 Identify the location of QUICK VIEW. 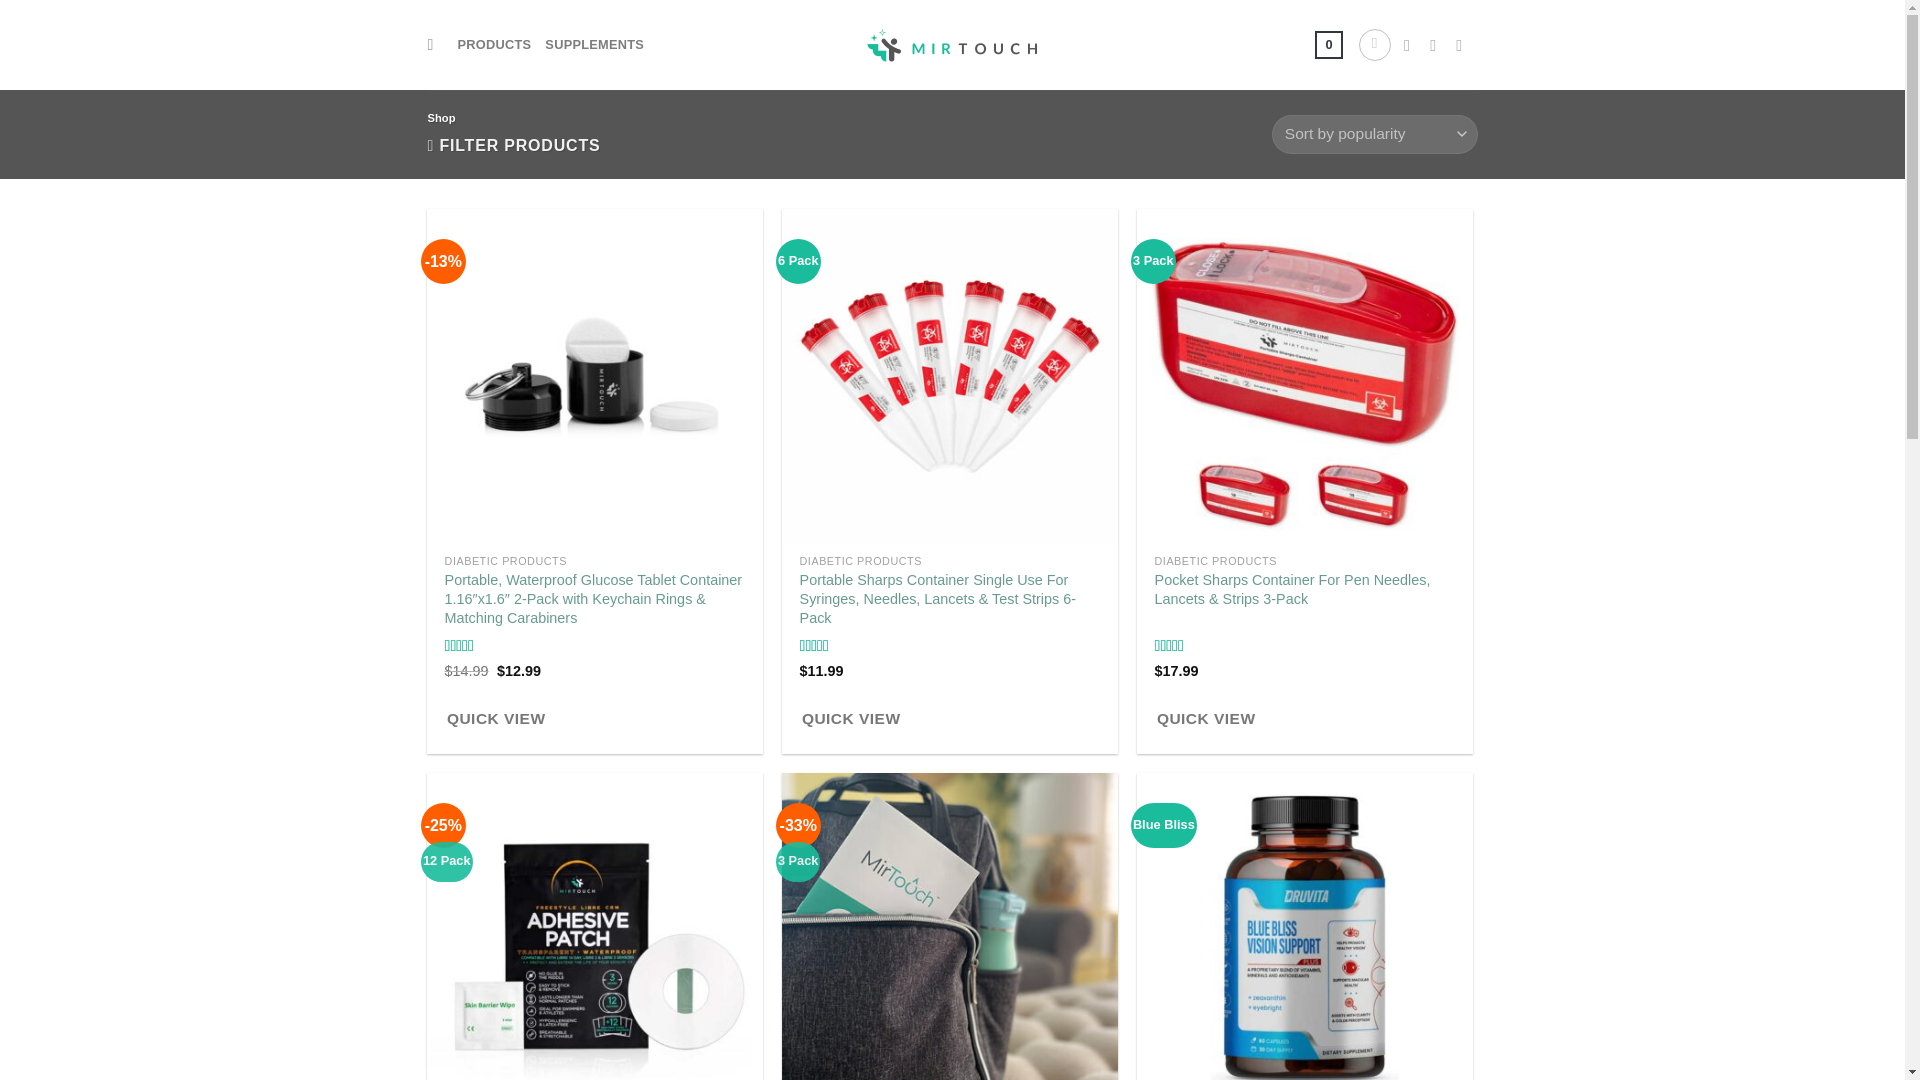
(495, 718).